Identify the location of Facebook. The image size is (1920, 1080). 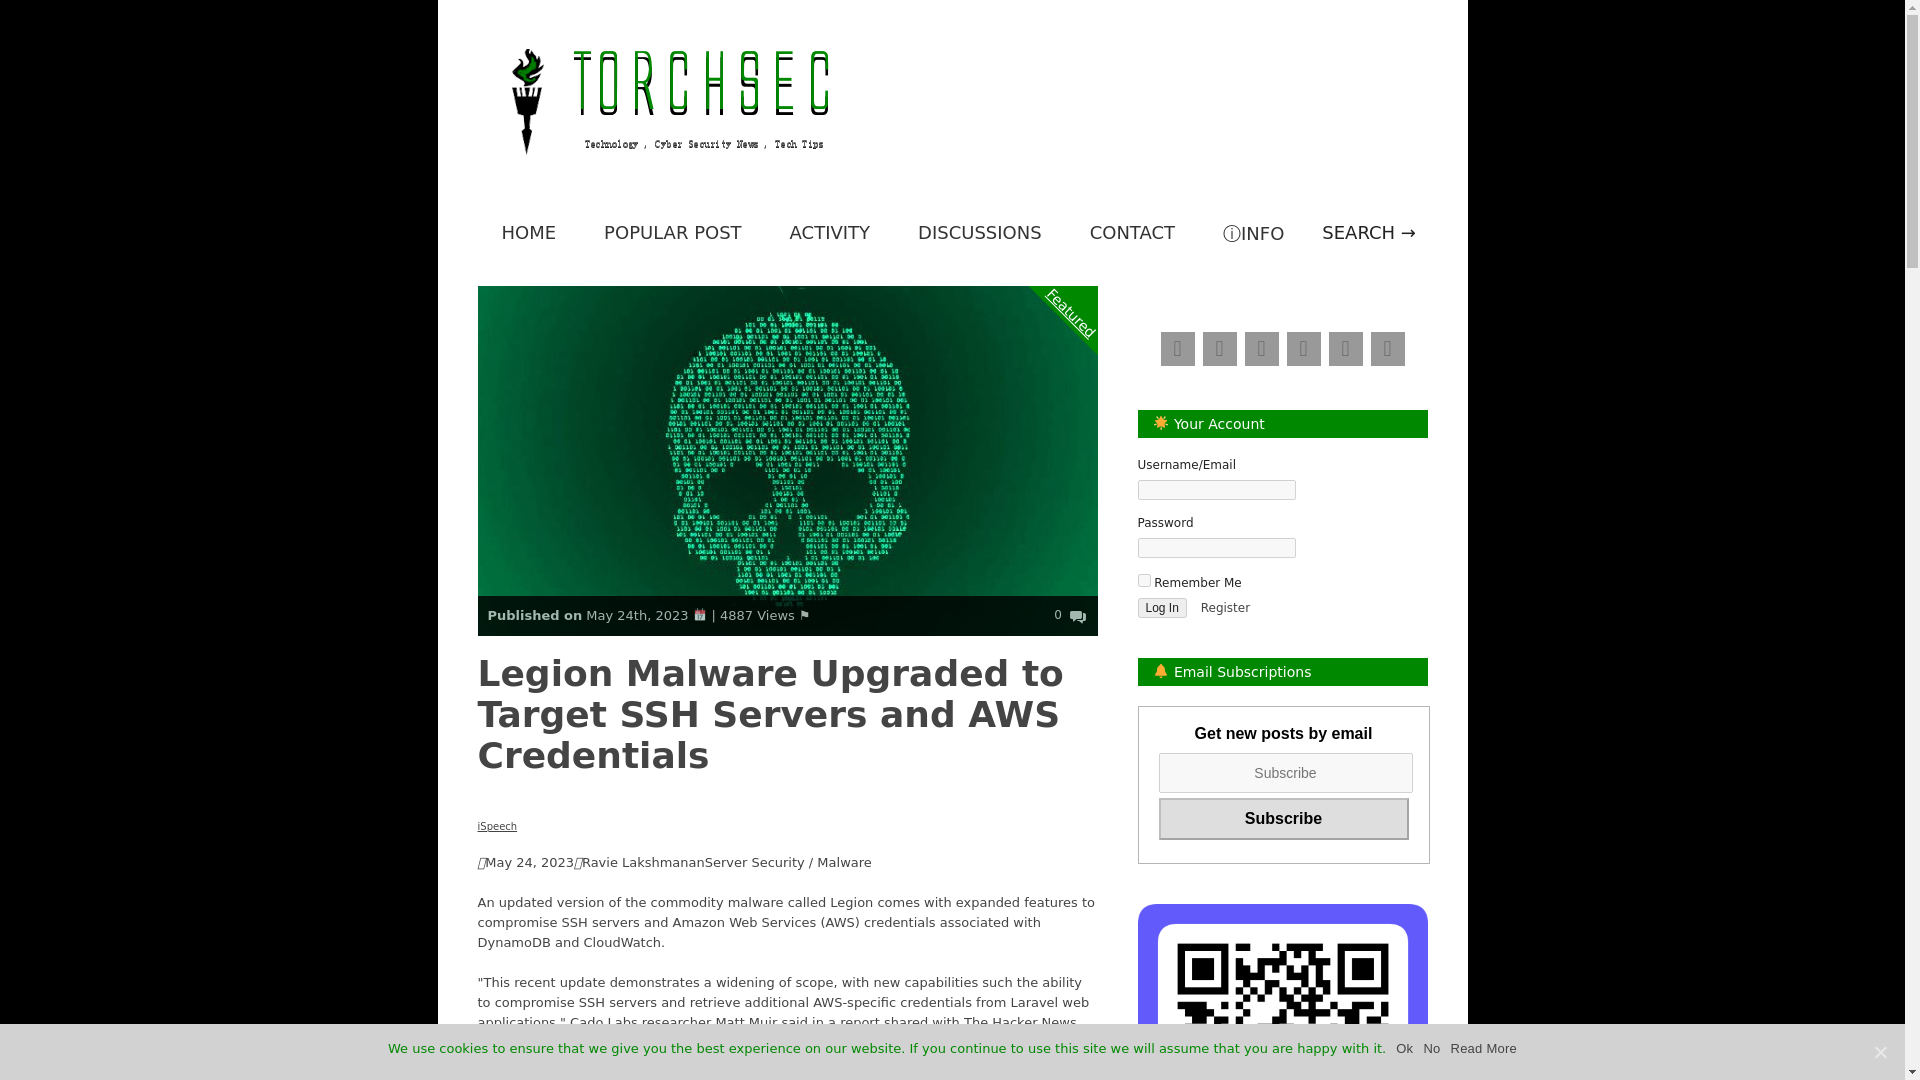
(1176, 348).